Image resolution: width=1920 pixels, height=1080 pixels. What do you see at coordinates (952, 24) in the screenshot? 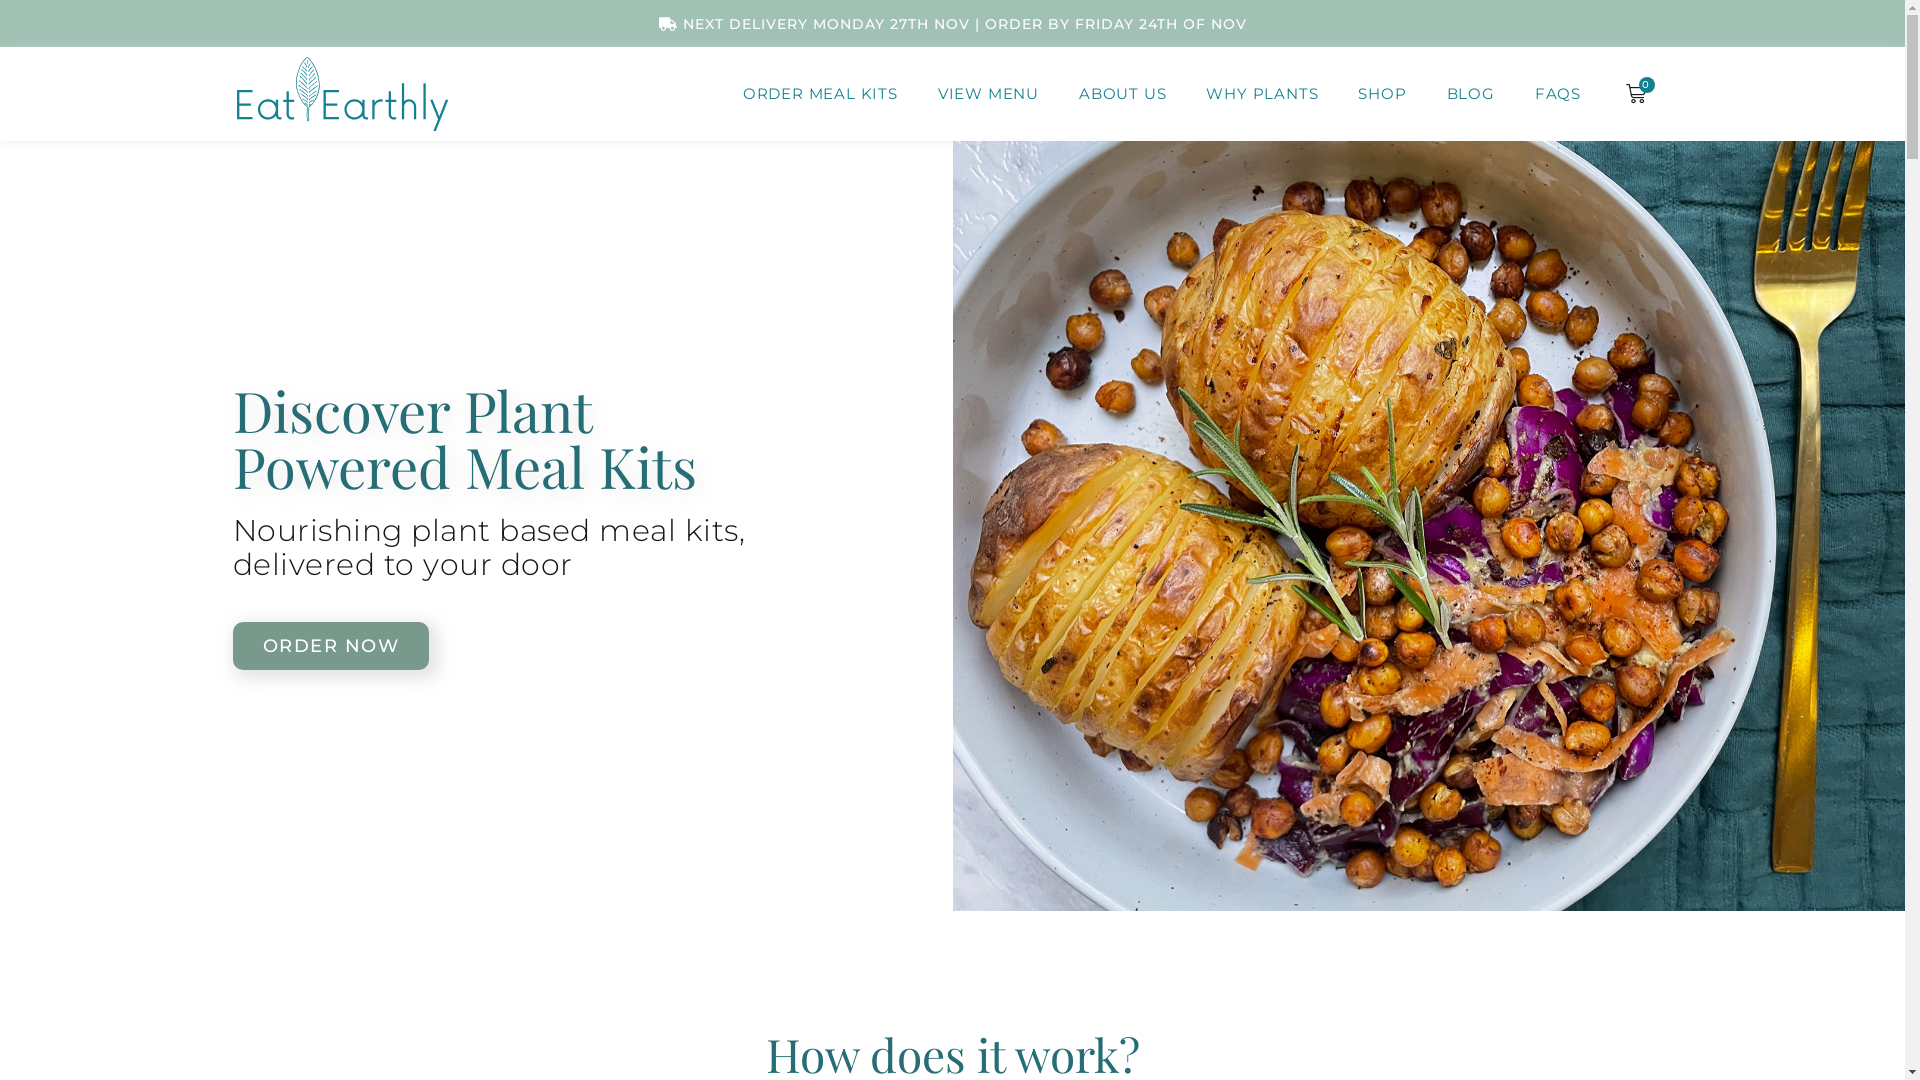
I see `NEXT DELIVERY MONDAY 27TH NOV | ORDER BY FRIDAY 24TH OF NOV` at bounding box center [952, 24].